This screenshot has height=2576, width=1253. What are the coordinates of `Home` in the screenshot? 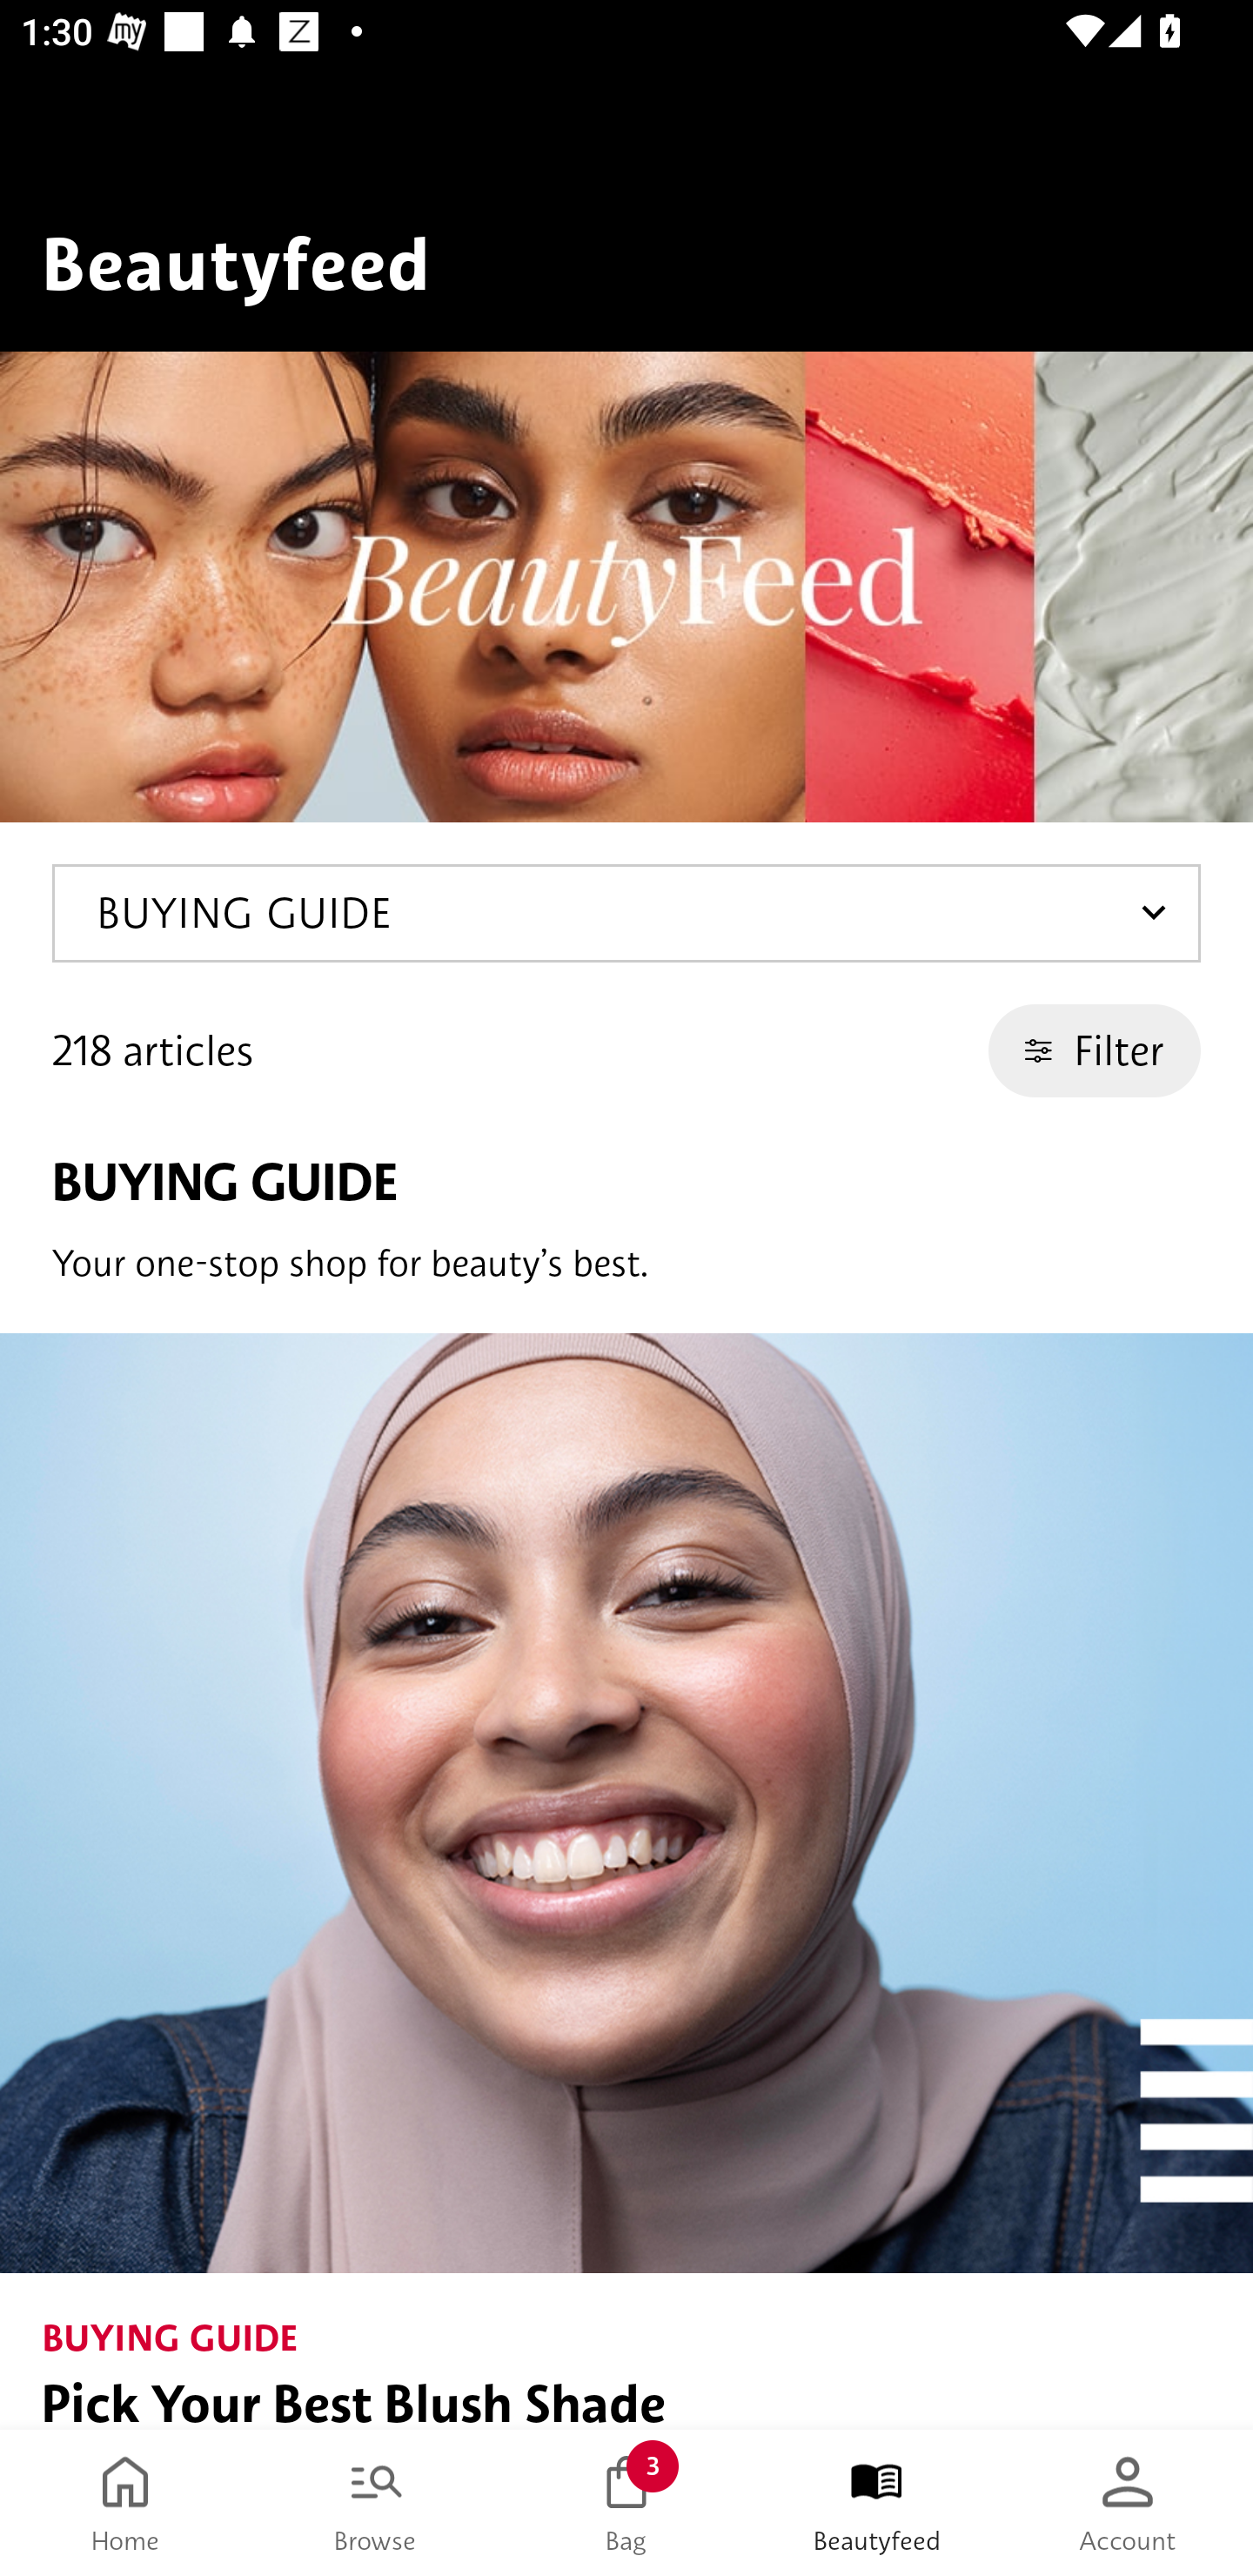 It's located at (125, 2503).